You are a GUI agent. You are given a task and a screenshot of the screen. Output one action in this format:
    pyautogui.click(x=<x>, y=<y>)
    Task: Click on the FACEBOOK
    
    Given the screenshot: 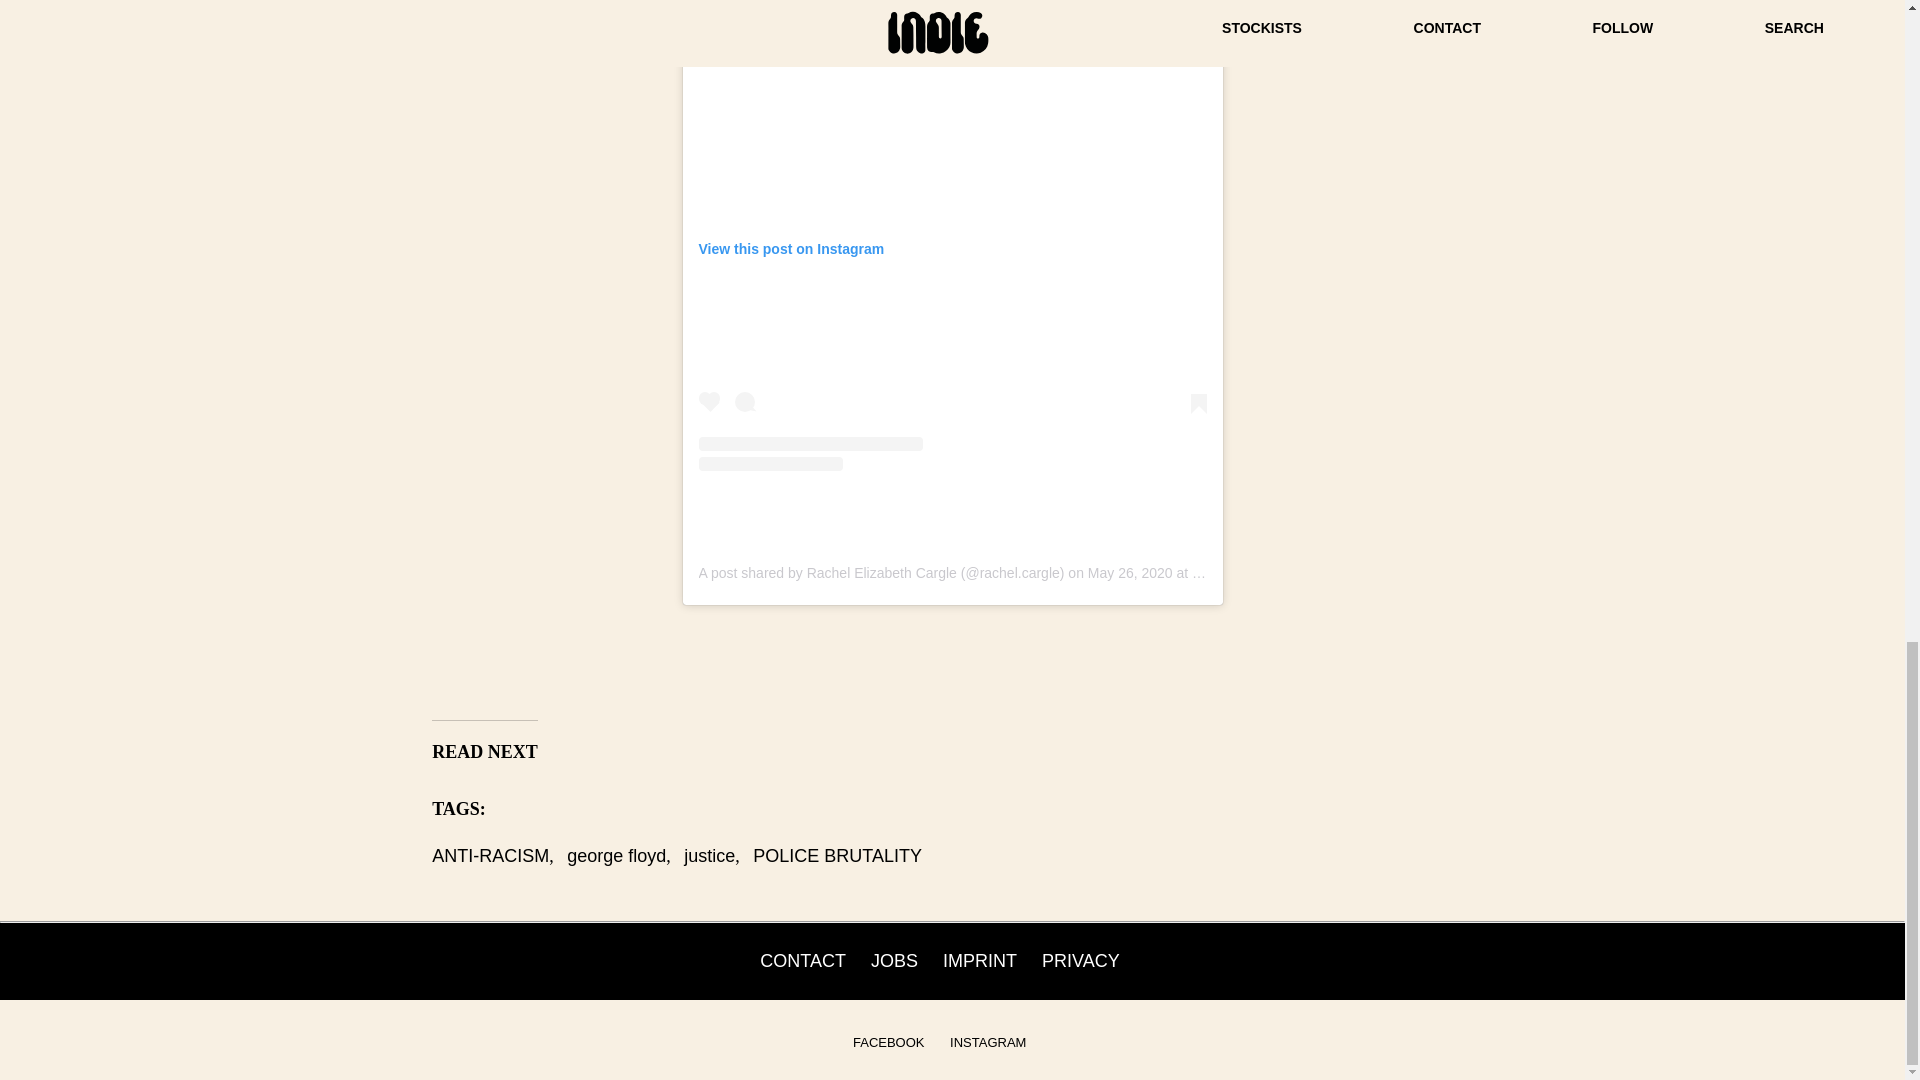 What is the action you would take?
    pyautogui.click(x=888, y=1042)
    